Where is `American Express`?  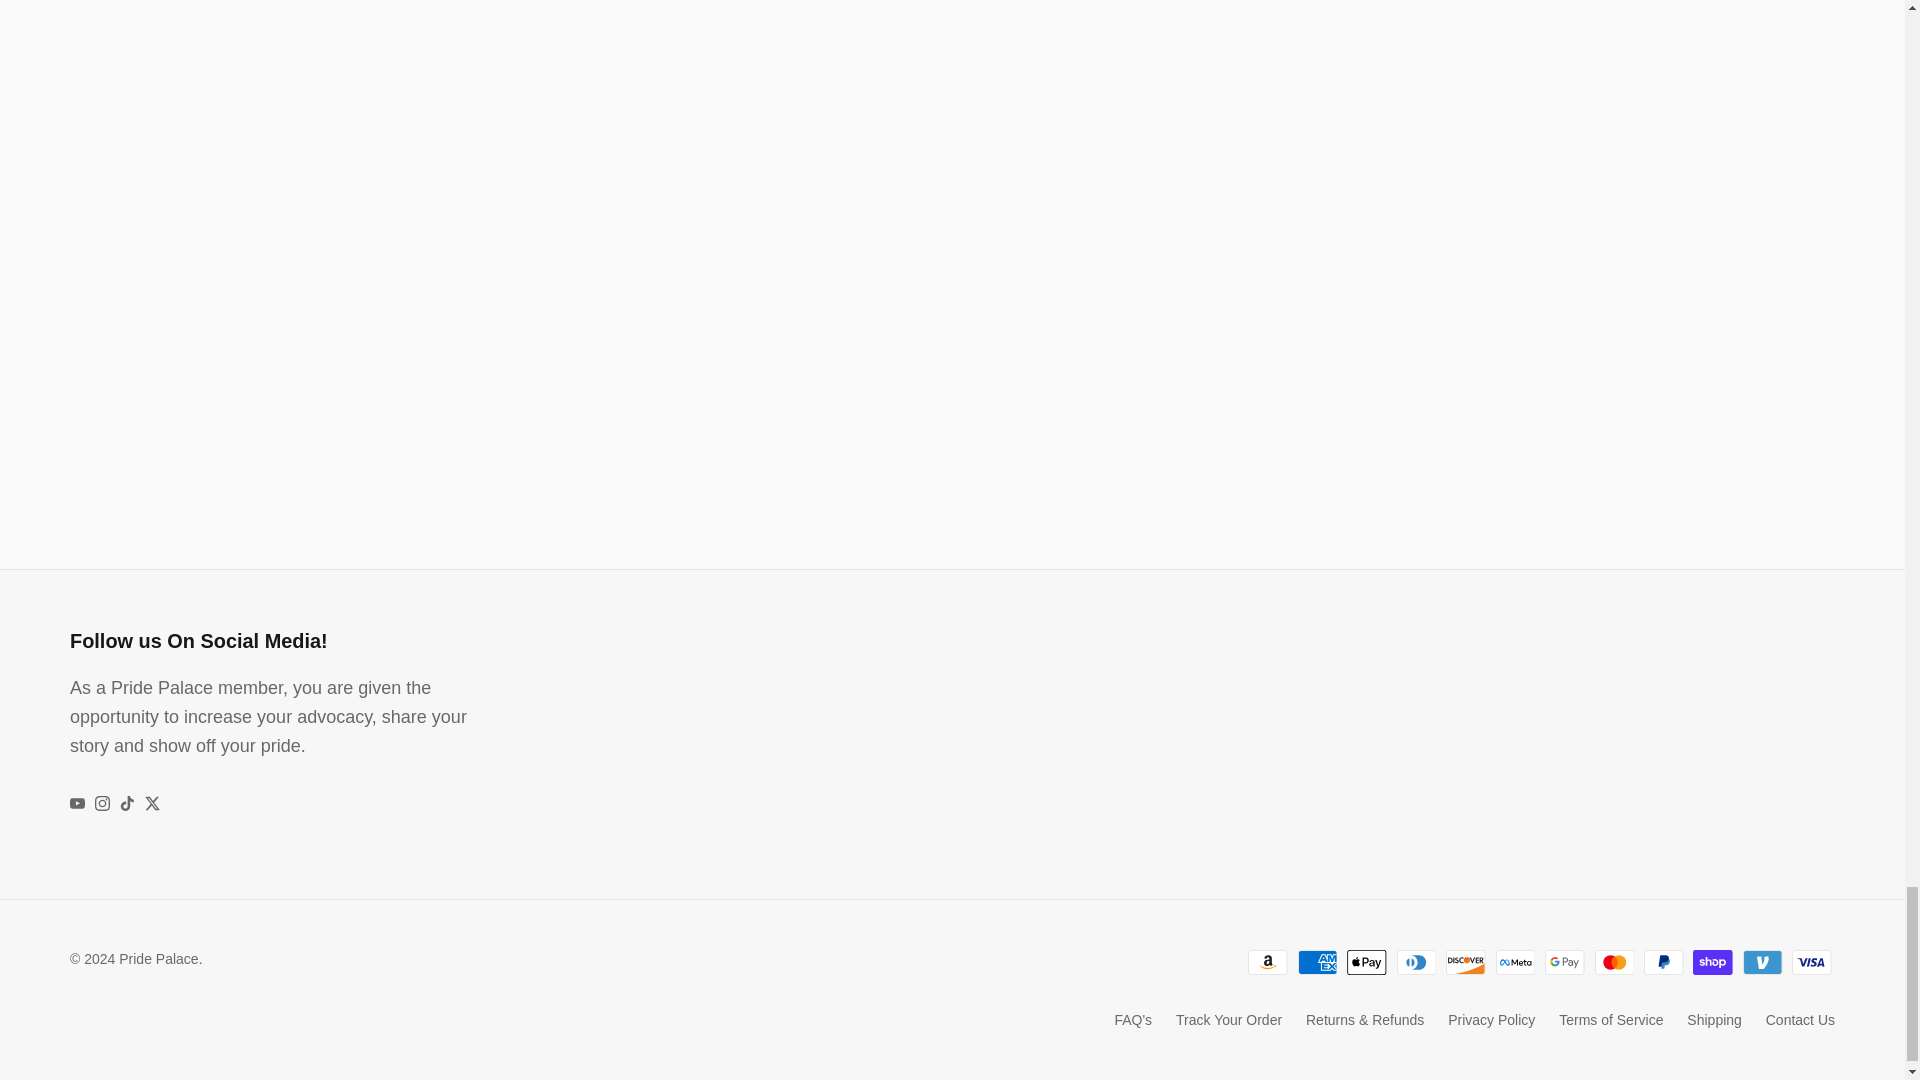 American Express is located at coordinates (1318, 962).